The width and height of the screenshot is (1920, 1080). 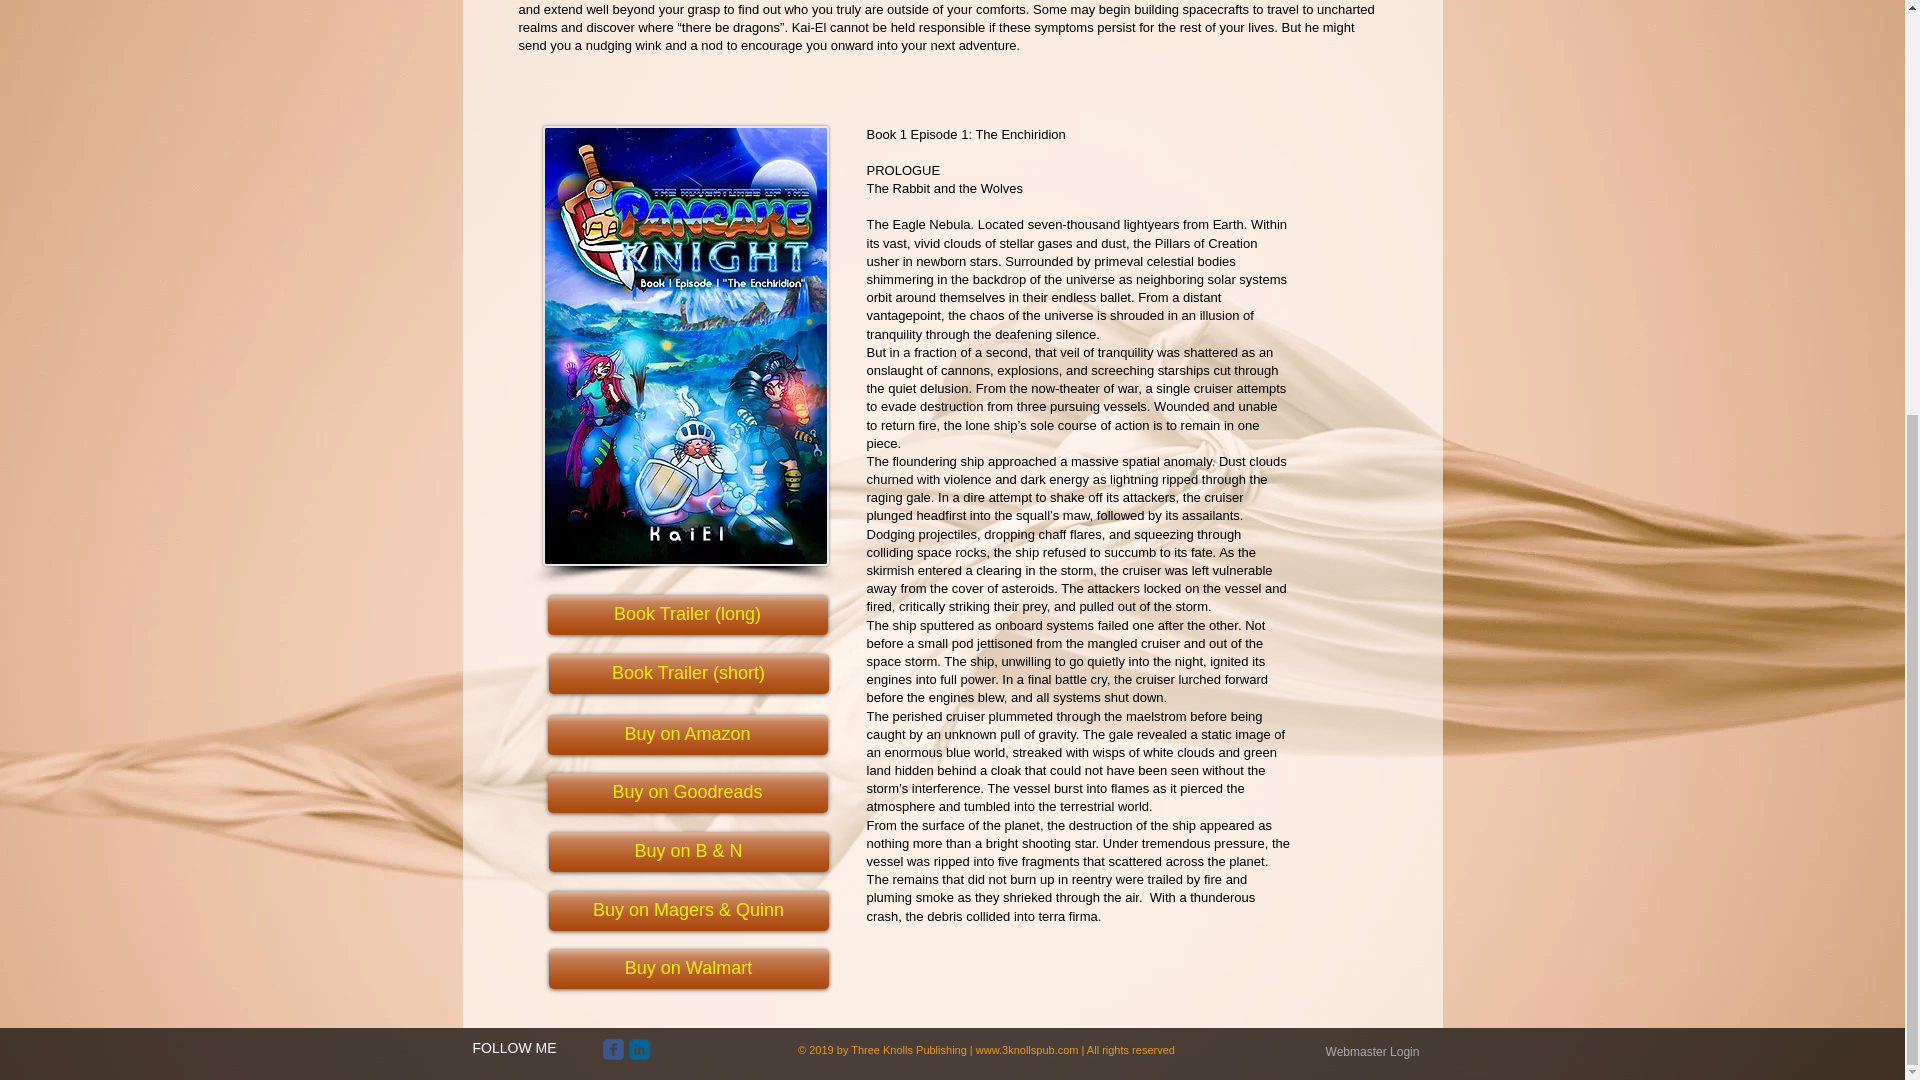 What do you see at coordinates (687, 969) in the screenshot?
I see `Buy on Walmart` at bounding box center [687, 969].